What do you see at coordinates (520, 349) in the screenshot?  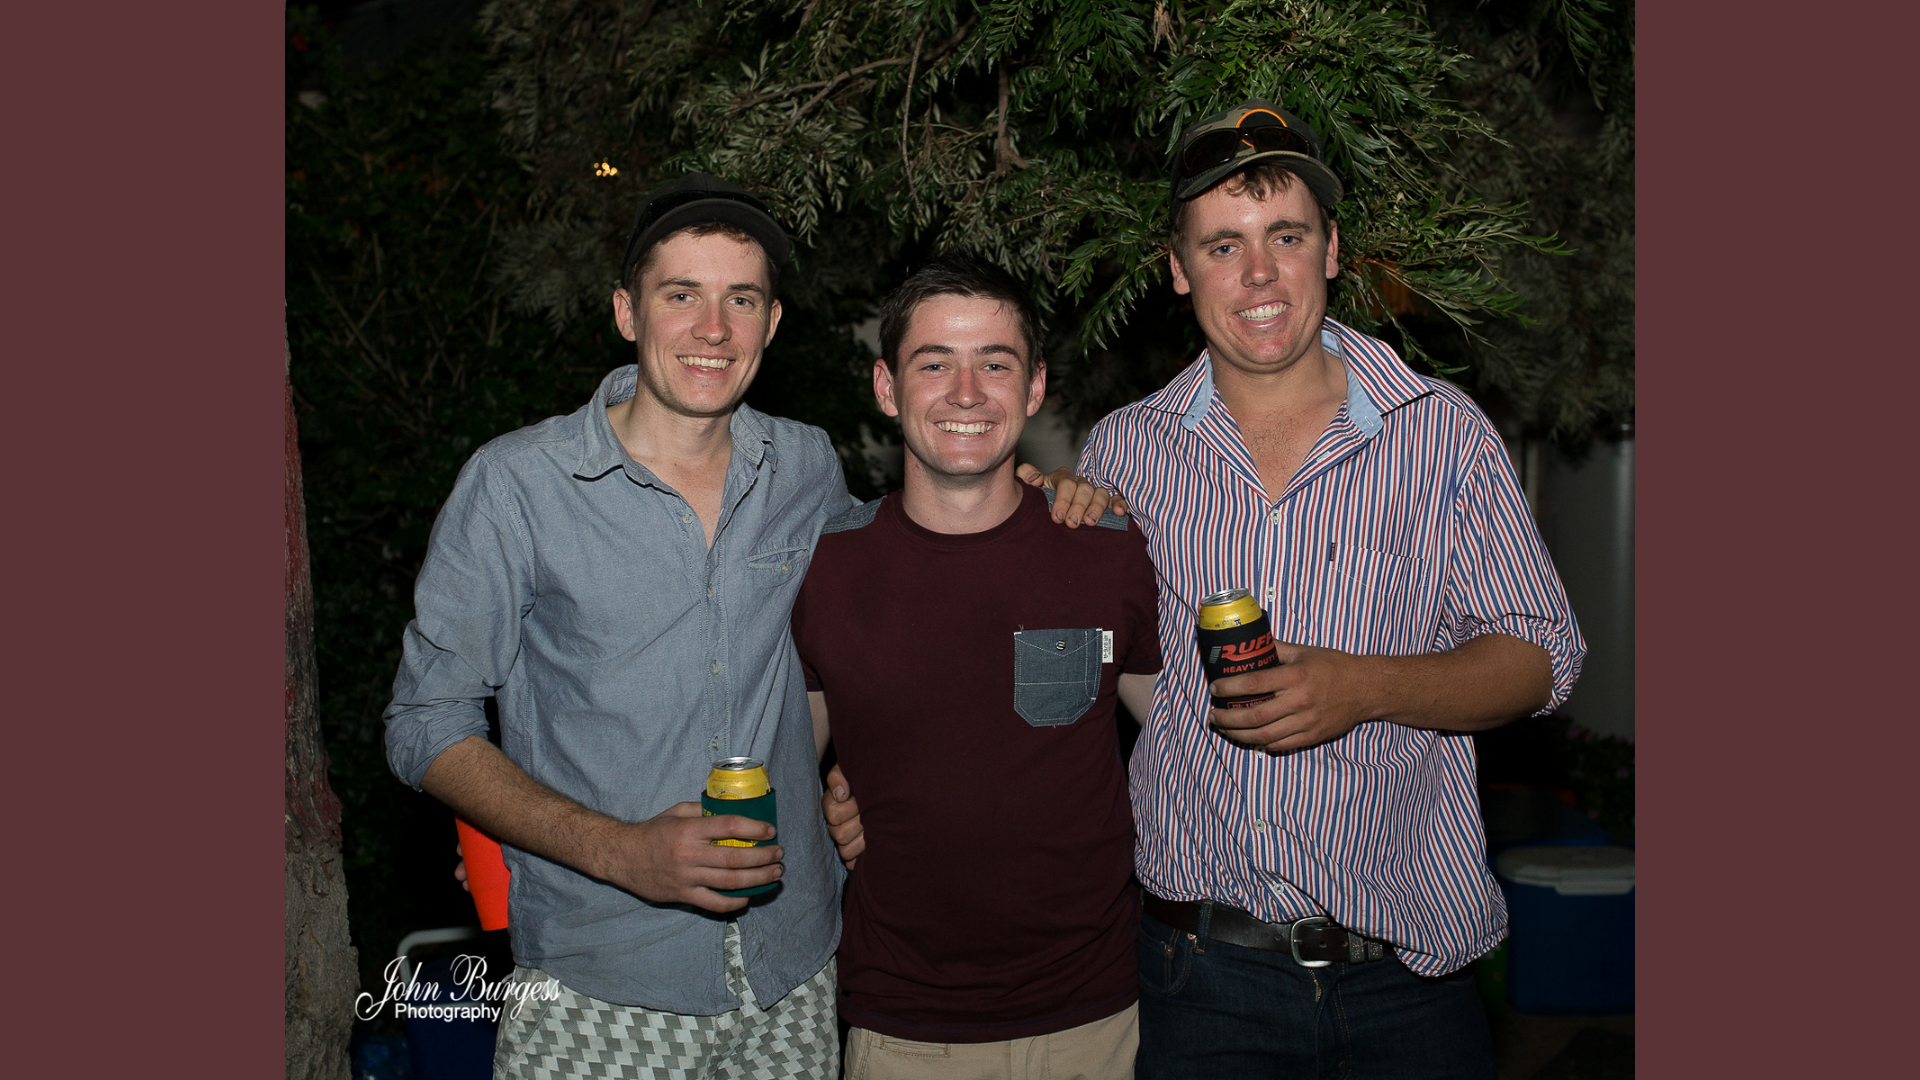 I see `PORTRAITS` at bounding box center [520, 349].